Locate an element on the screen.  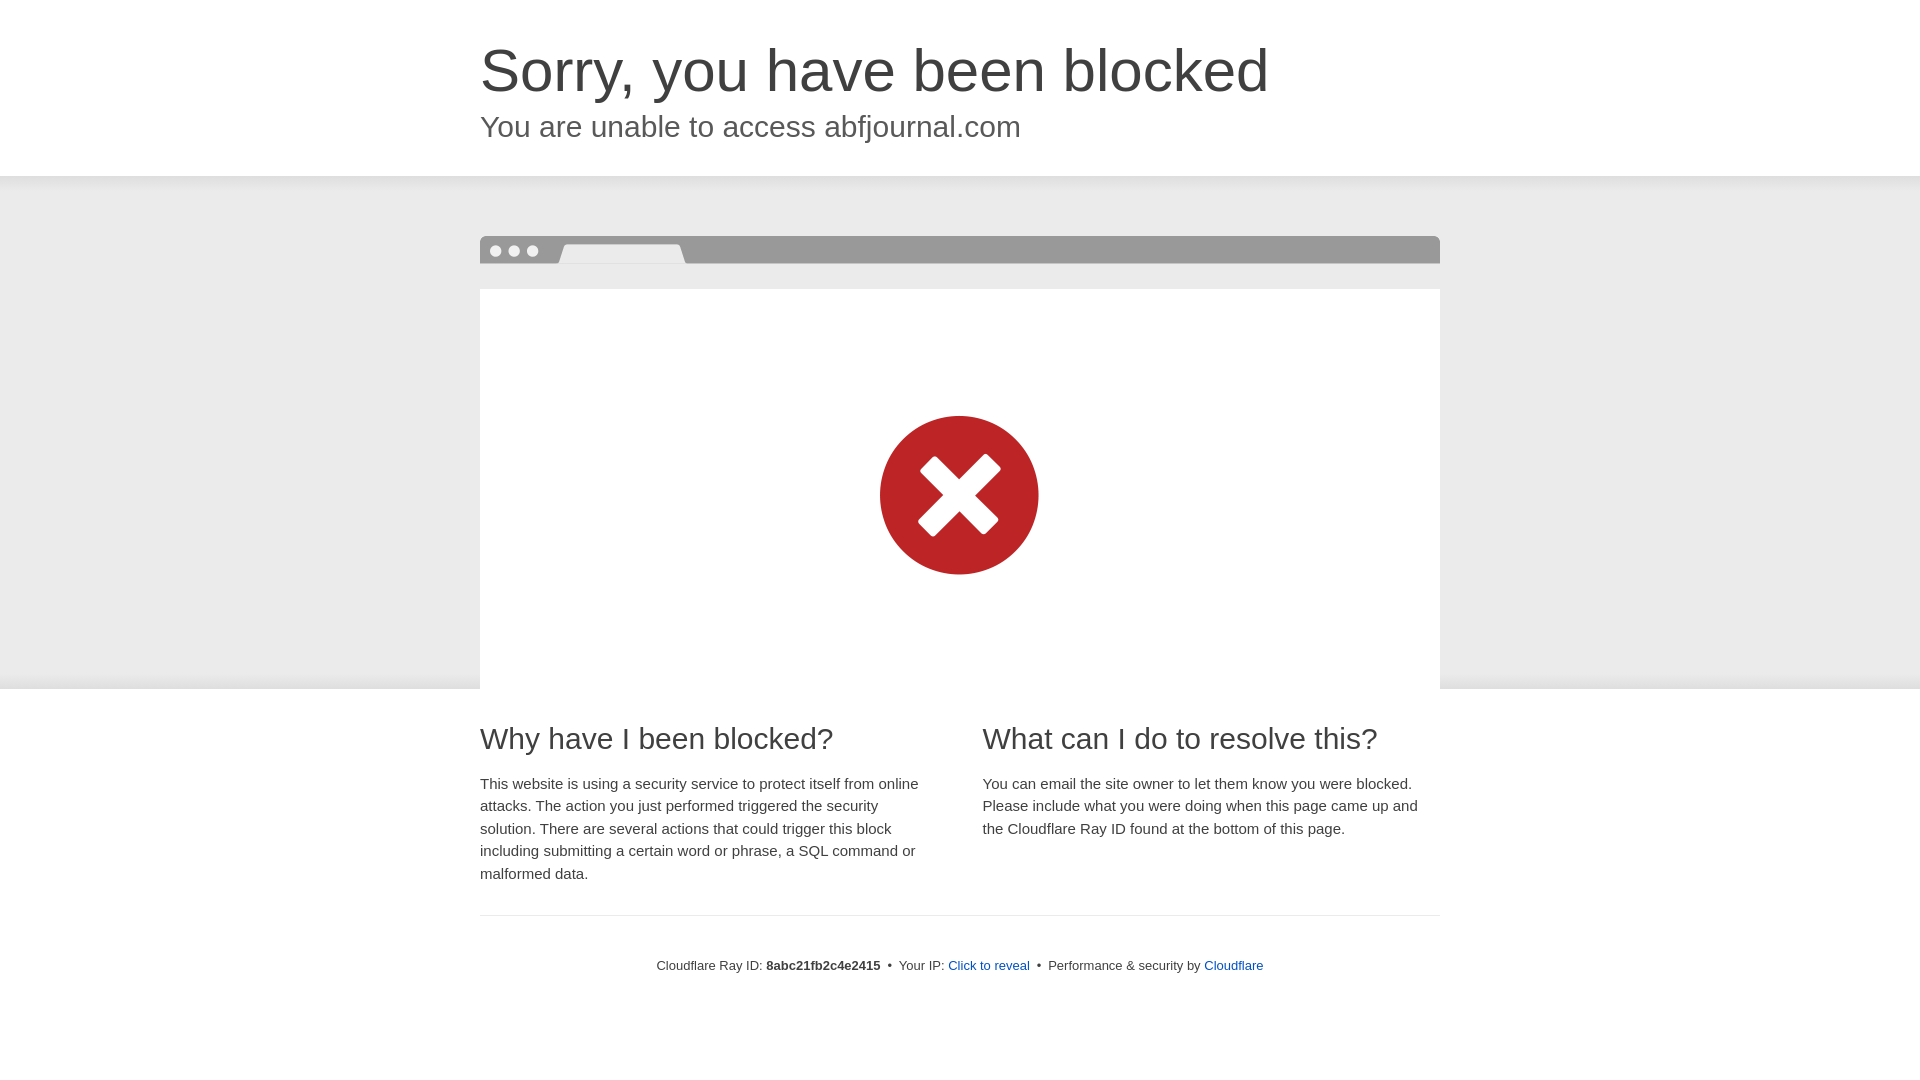
Cloudflare is located at coordinates (1233, 965).